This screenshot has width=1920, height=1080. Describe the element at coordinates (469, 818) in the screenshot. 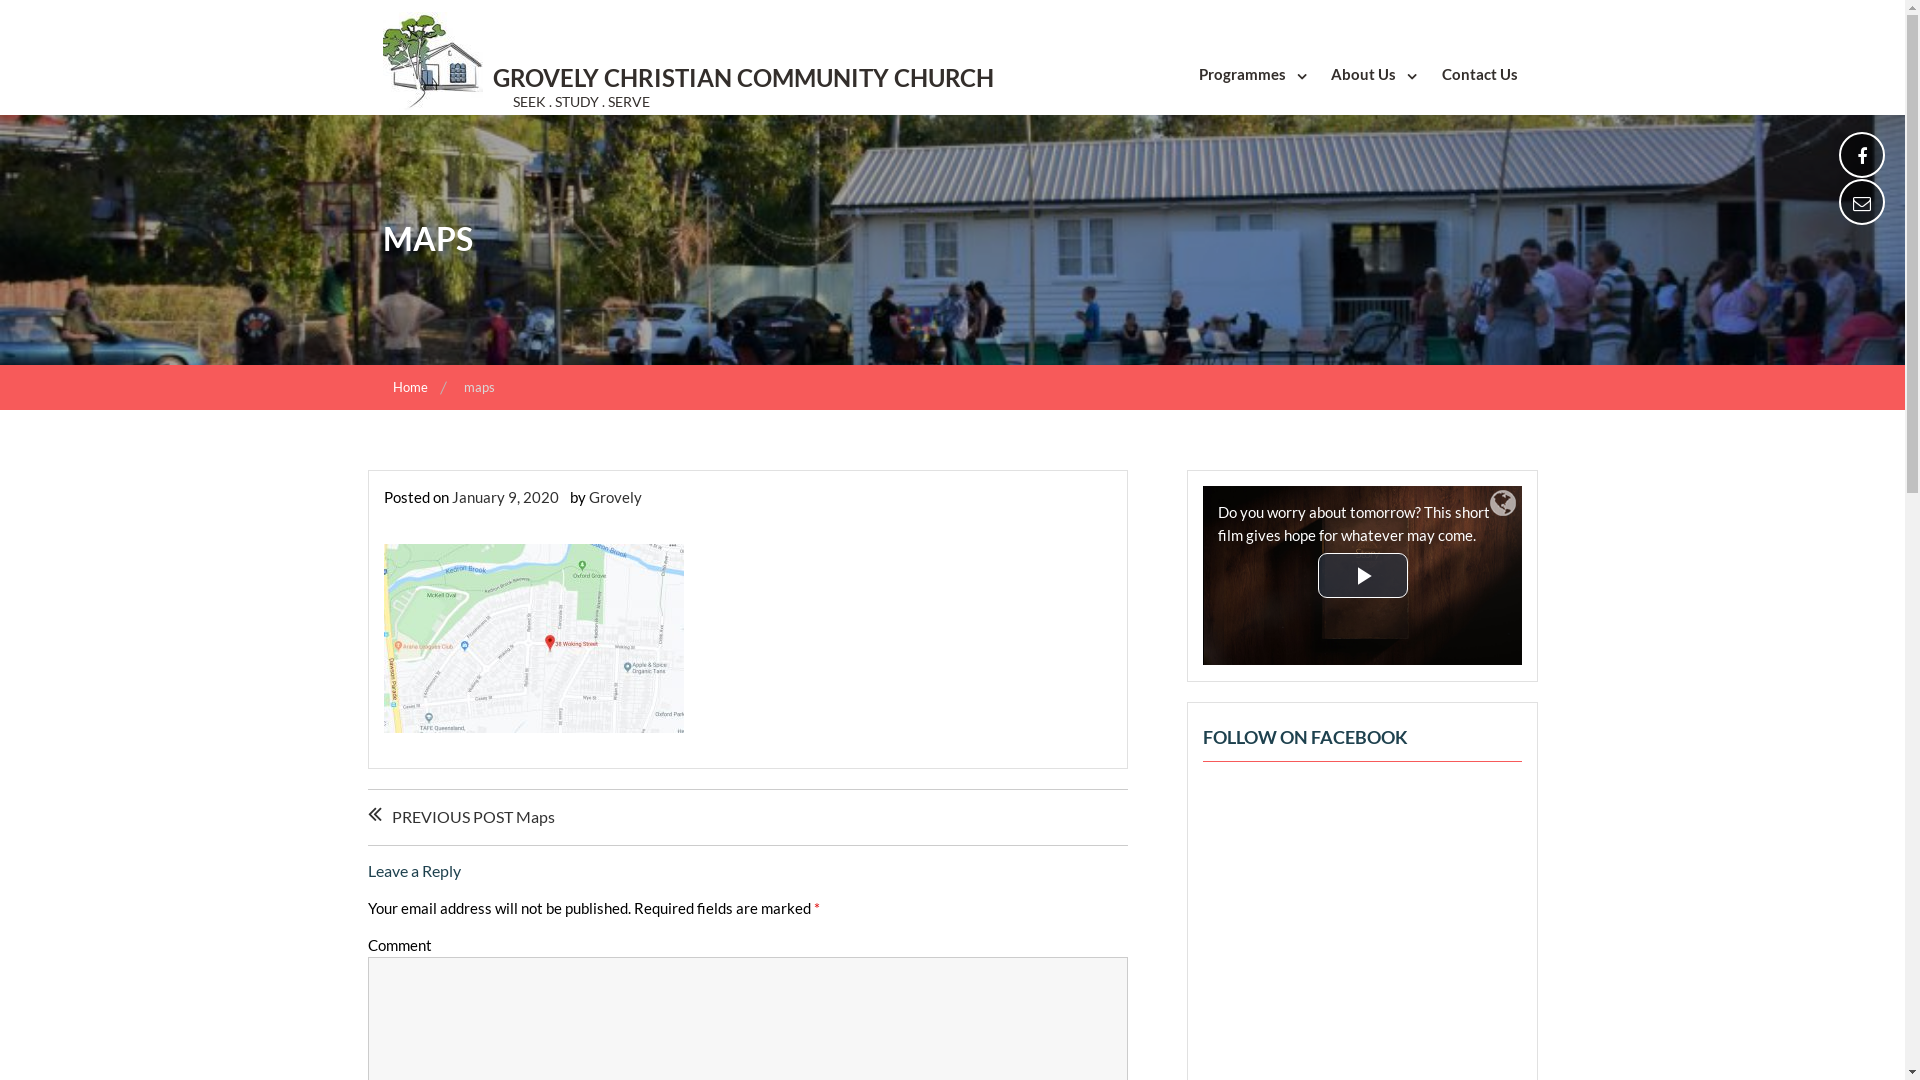

I see `PREVIOUS POST
Previous Post:
Maps` at that location.